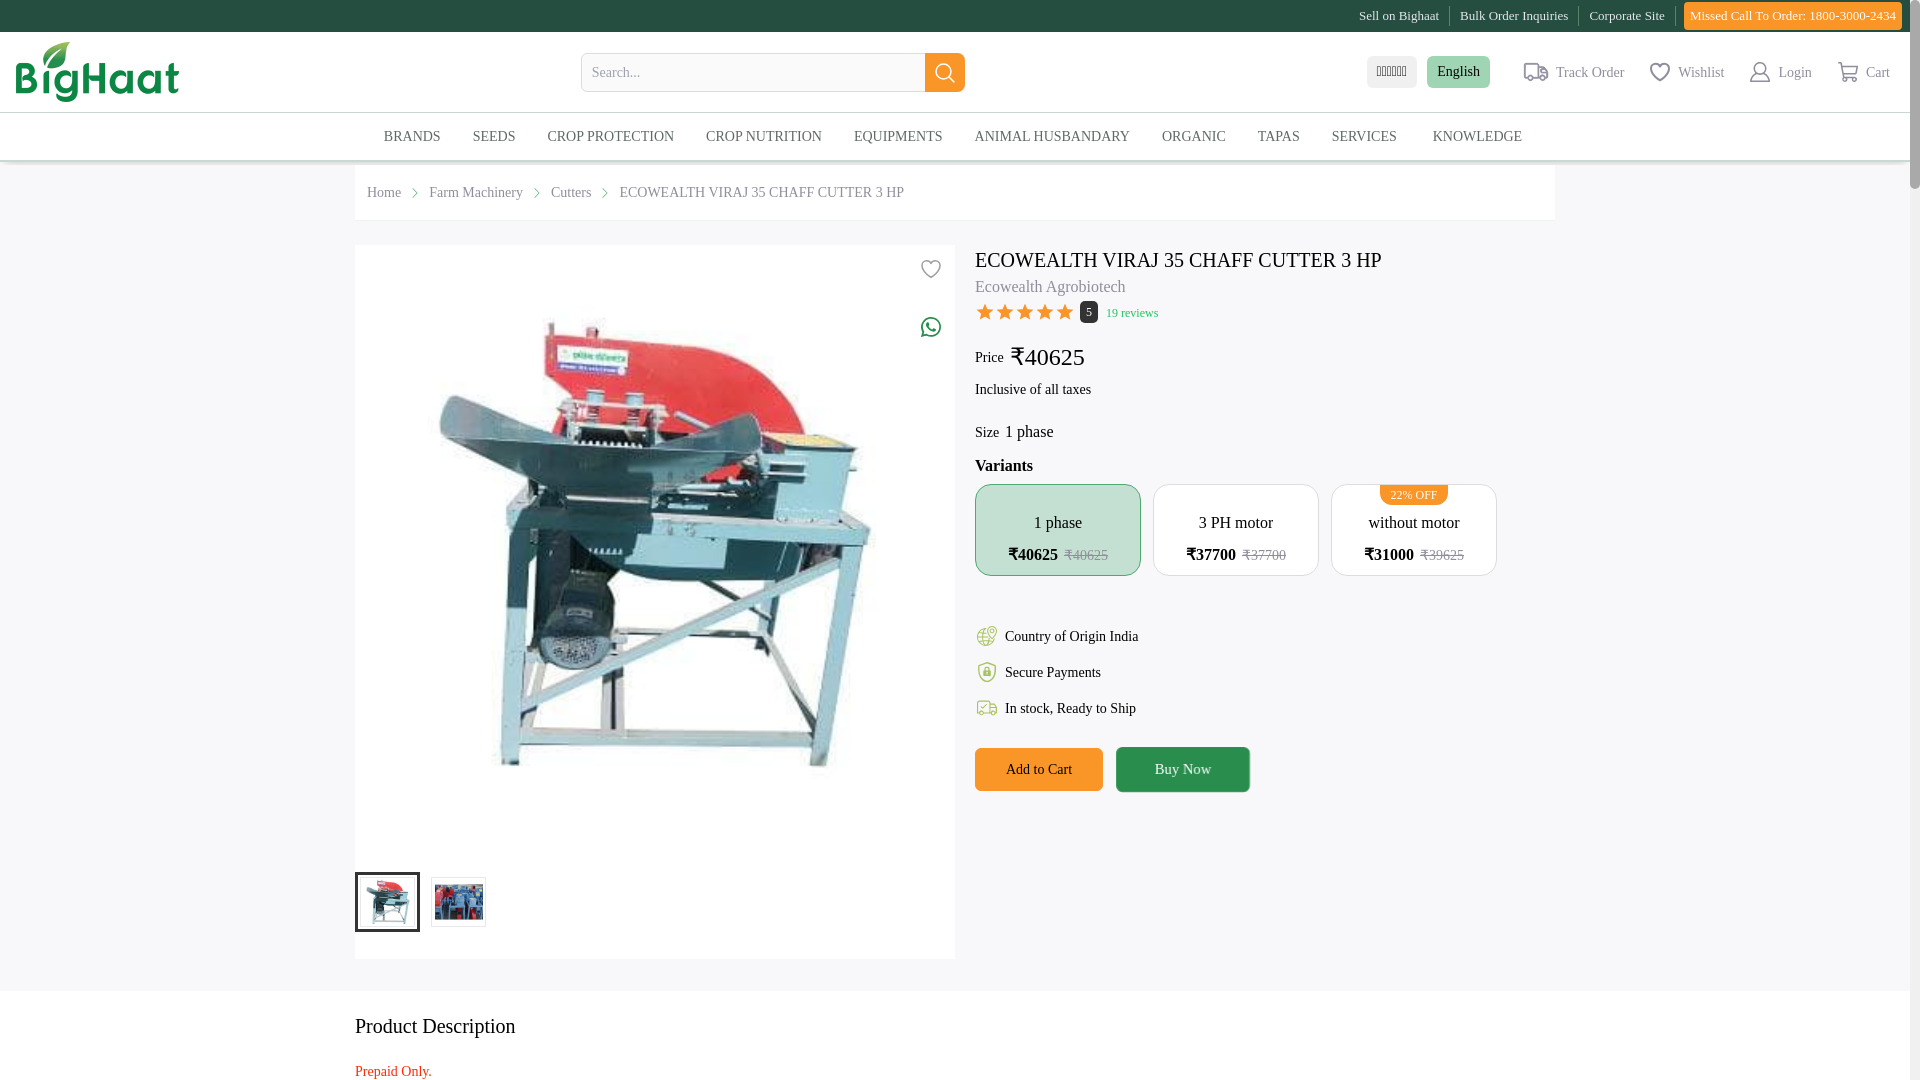  What do you see at coordinates (1286, 135) in the screenshot?
I see `TAPAS` at bounding box center [1286, 135].